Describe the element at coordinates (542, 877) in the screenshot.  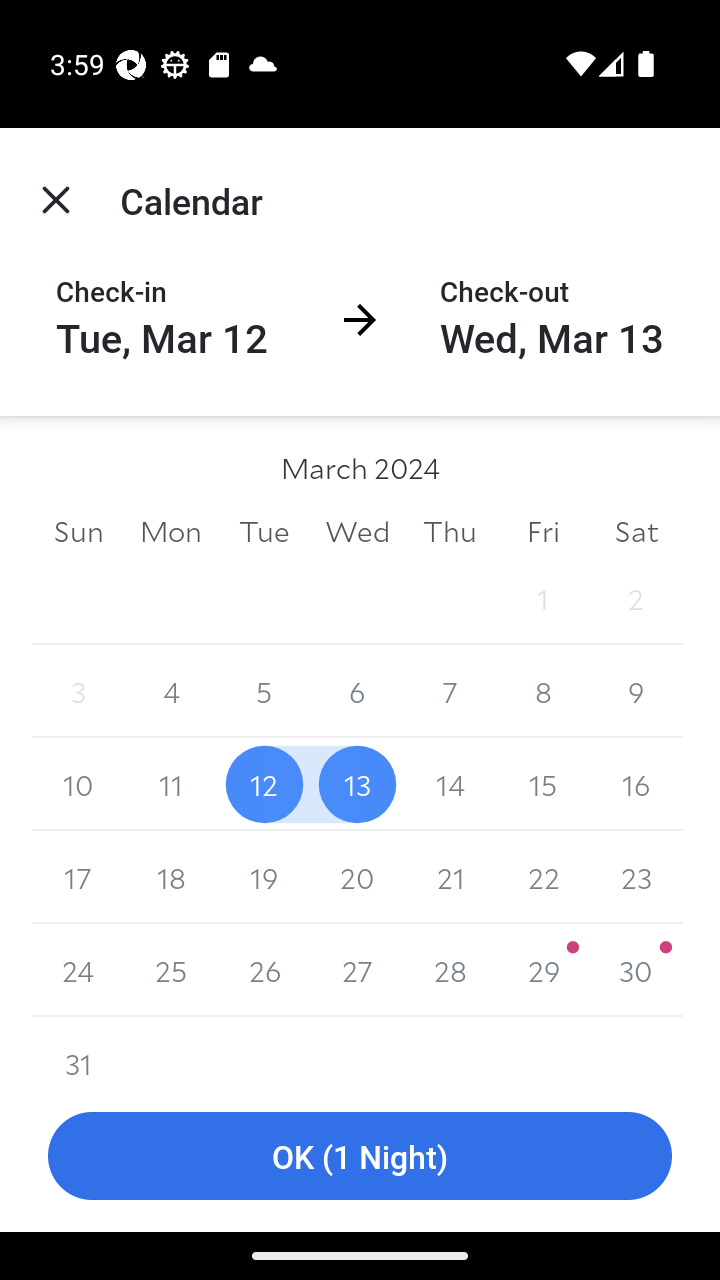
I see `22 22 March 2024` at that location.